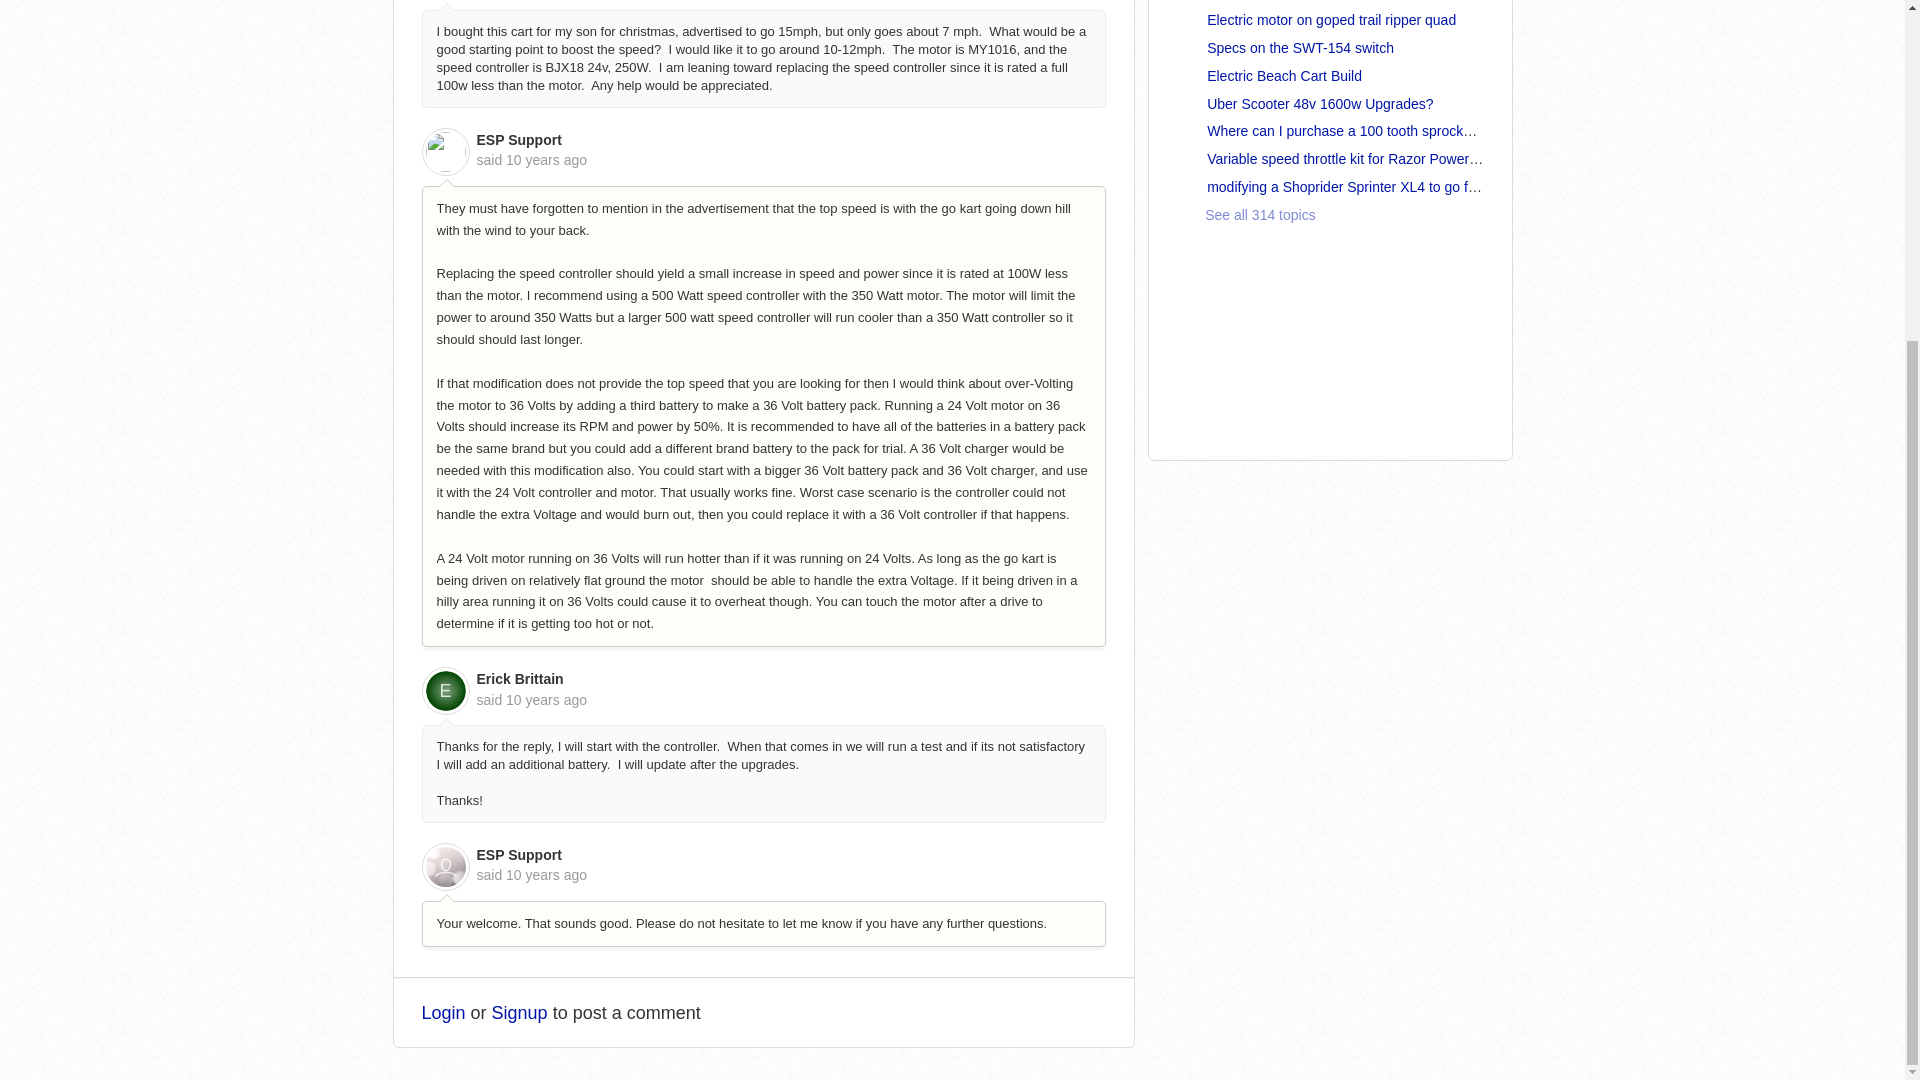 This screenshot has width=1920, height=1080. Describe the element at coordinates (1246, 214) in the screenshot. I see `See all 314 topics` at that location.